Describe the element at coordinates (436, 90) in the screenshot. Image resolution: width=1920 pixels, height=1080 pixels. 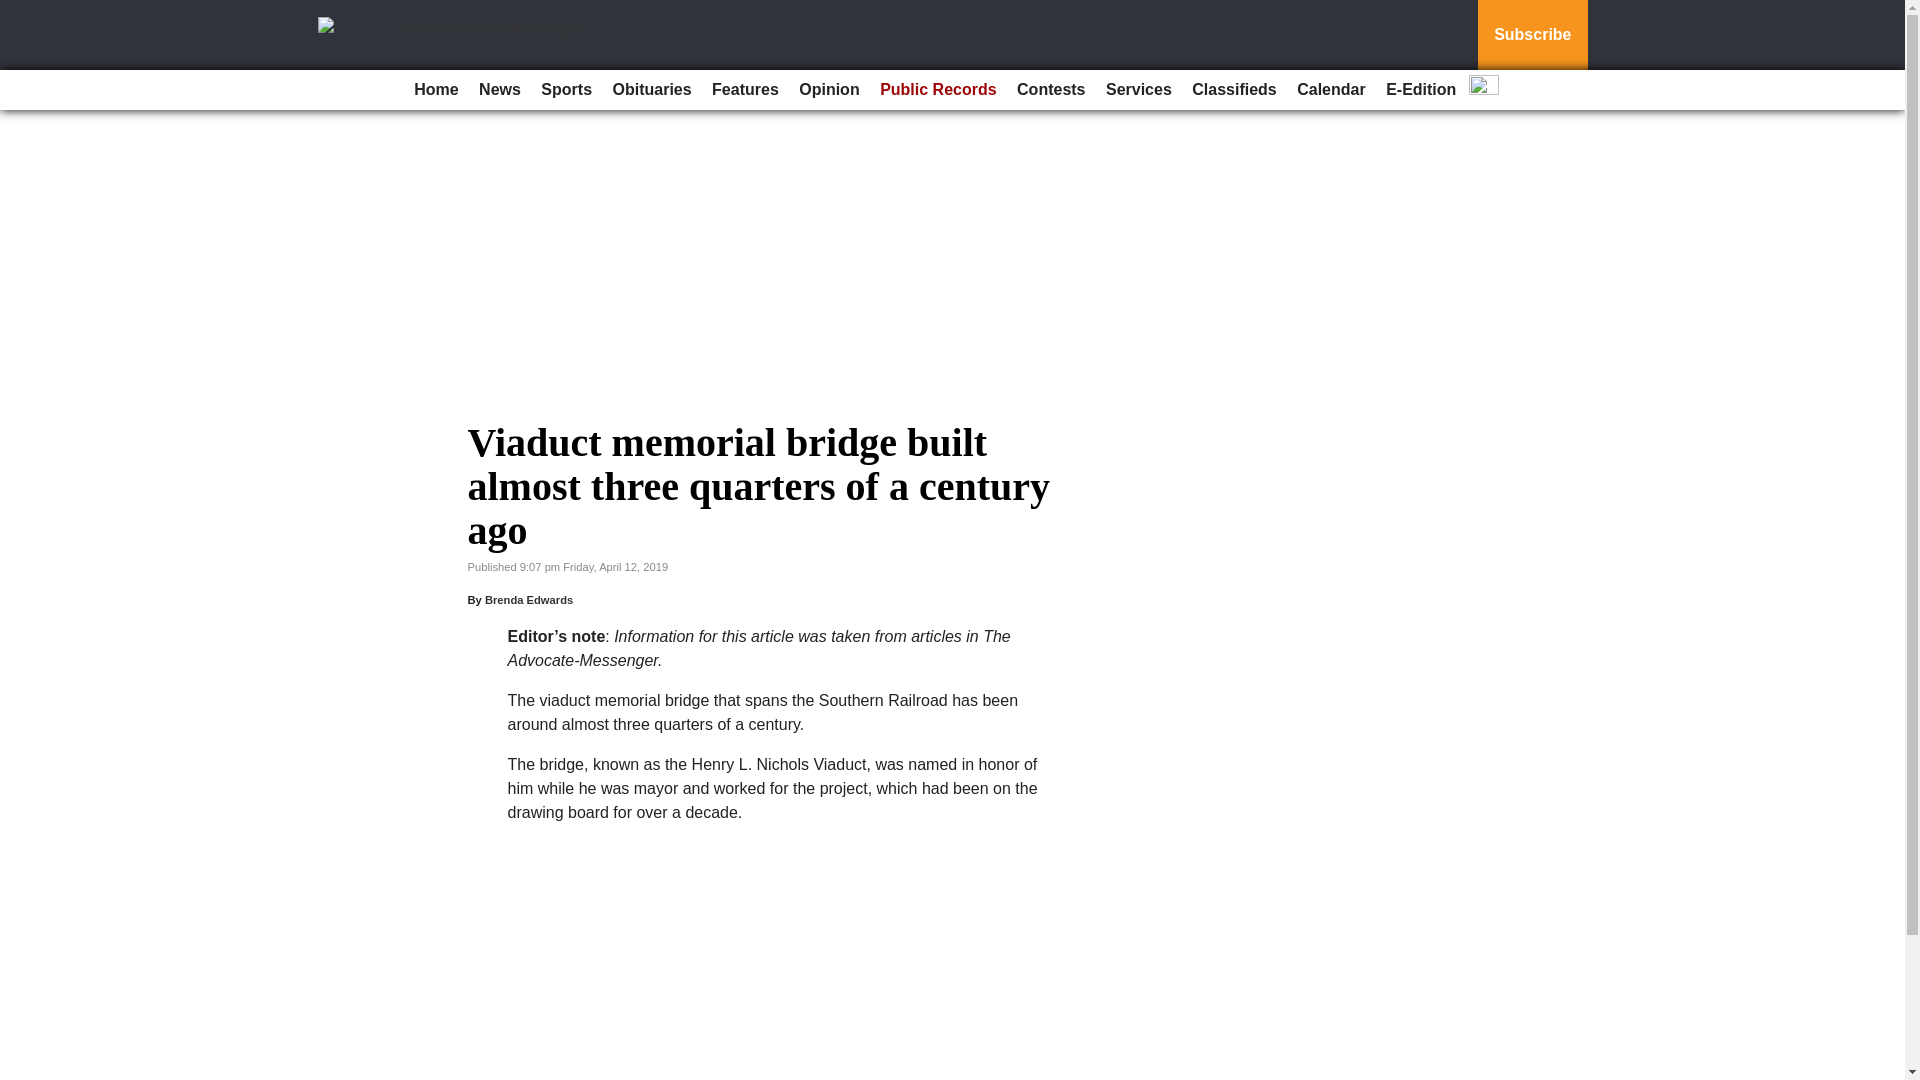
I see `Home` at that location.